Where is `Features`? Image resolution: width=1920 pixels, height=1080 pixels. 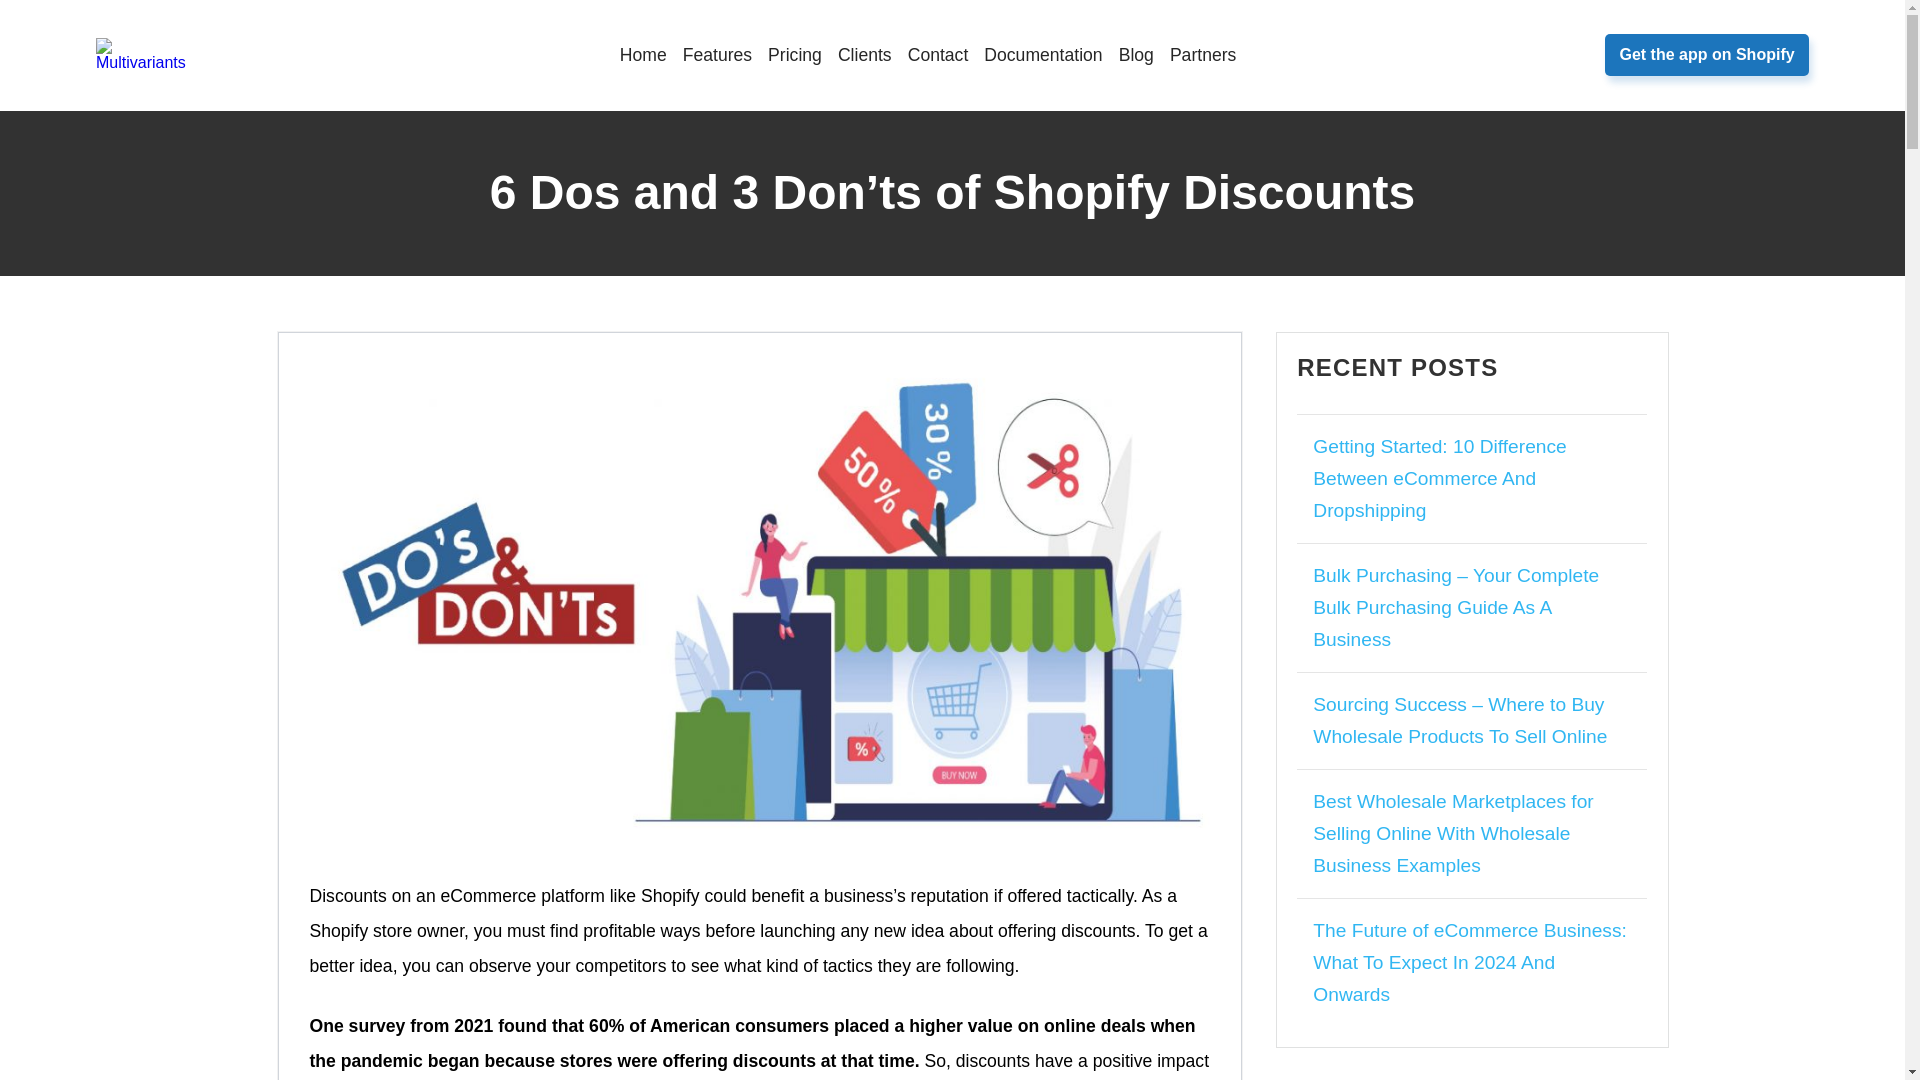 Features is located at coordinates (718, 54).